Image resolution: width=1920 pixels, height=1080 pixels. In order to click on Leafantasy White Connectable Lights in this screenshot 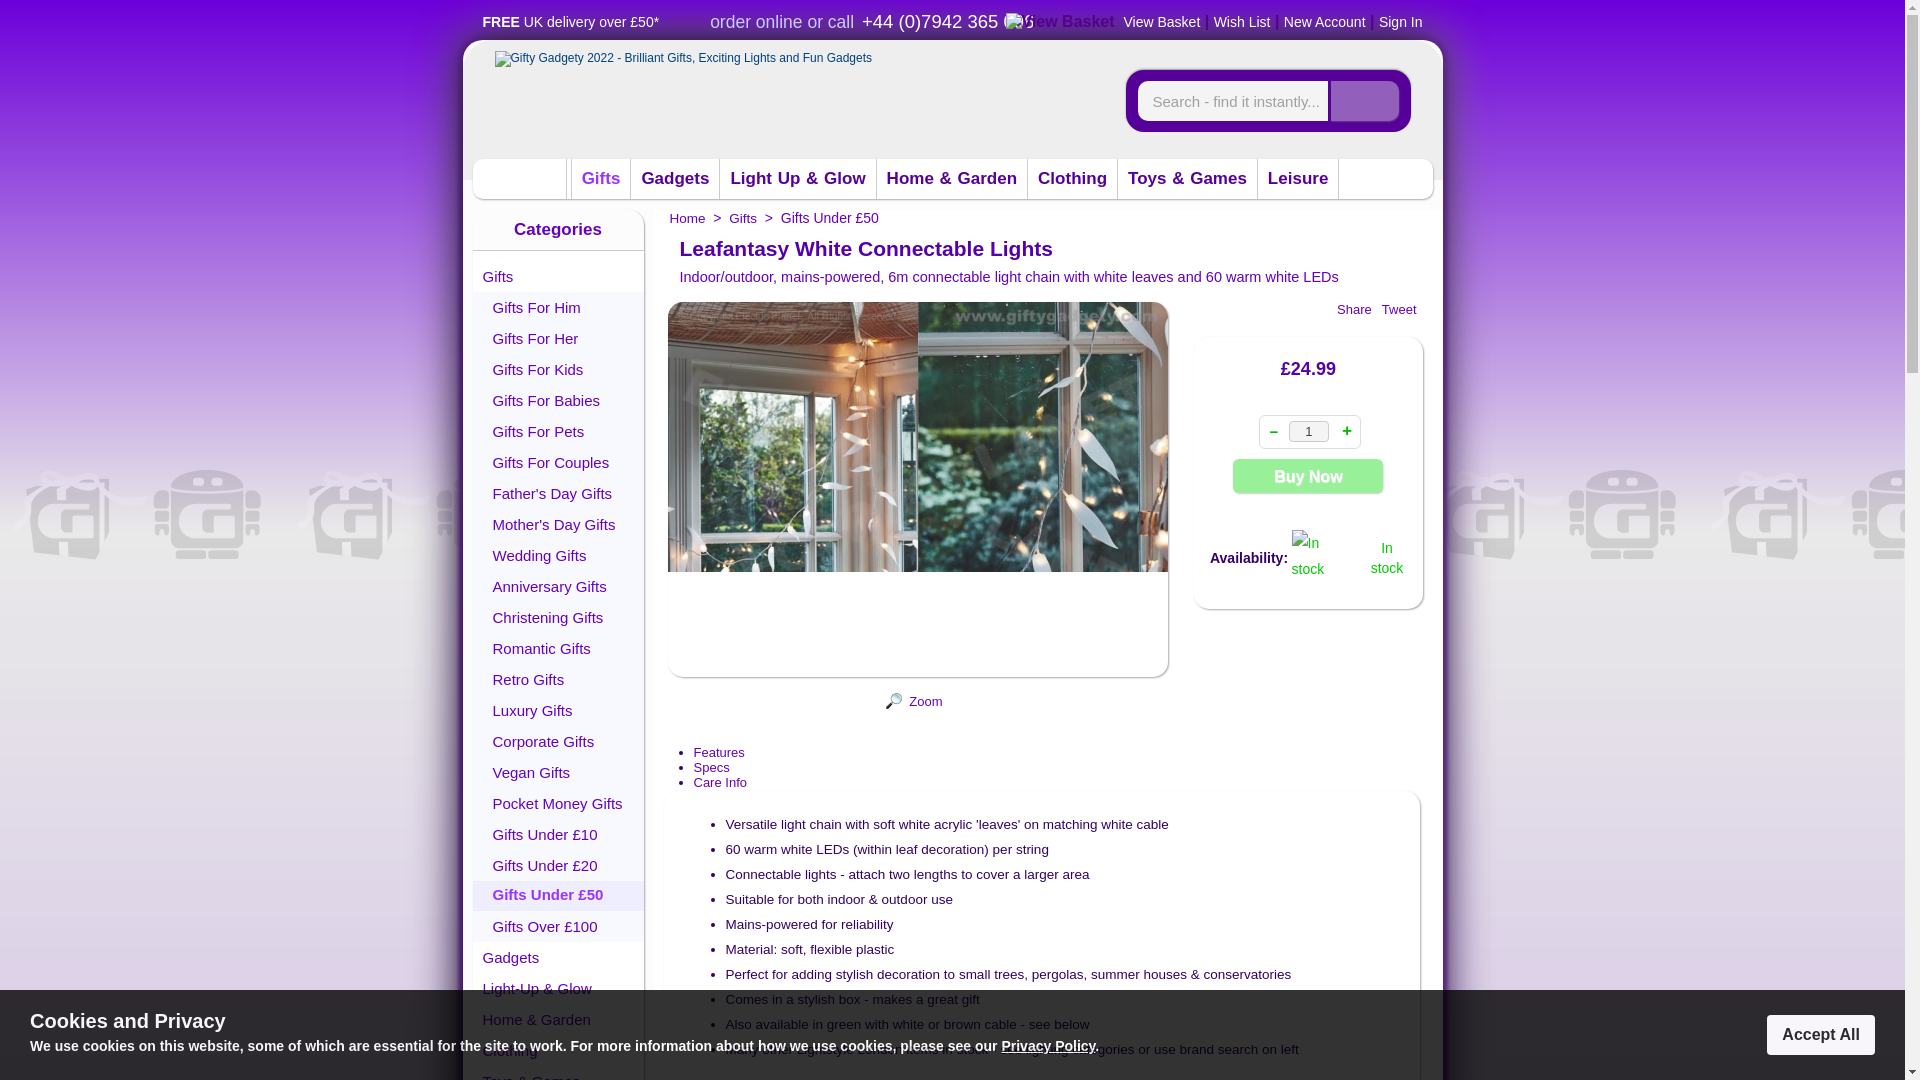, I will do `click(894, 704)`.